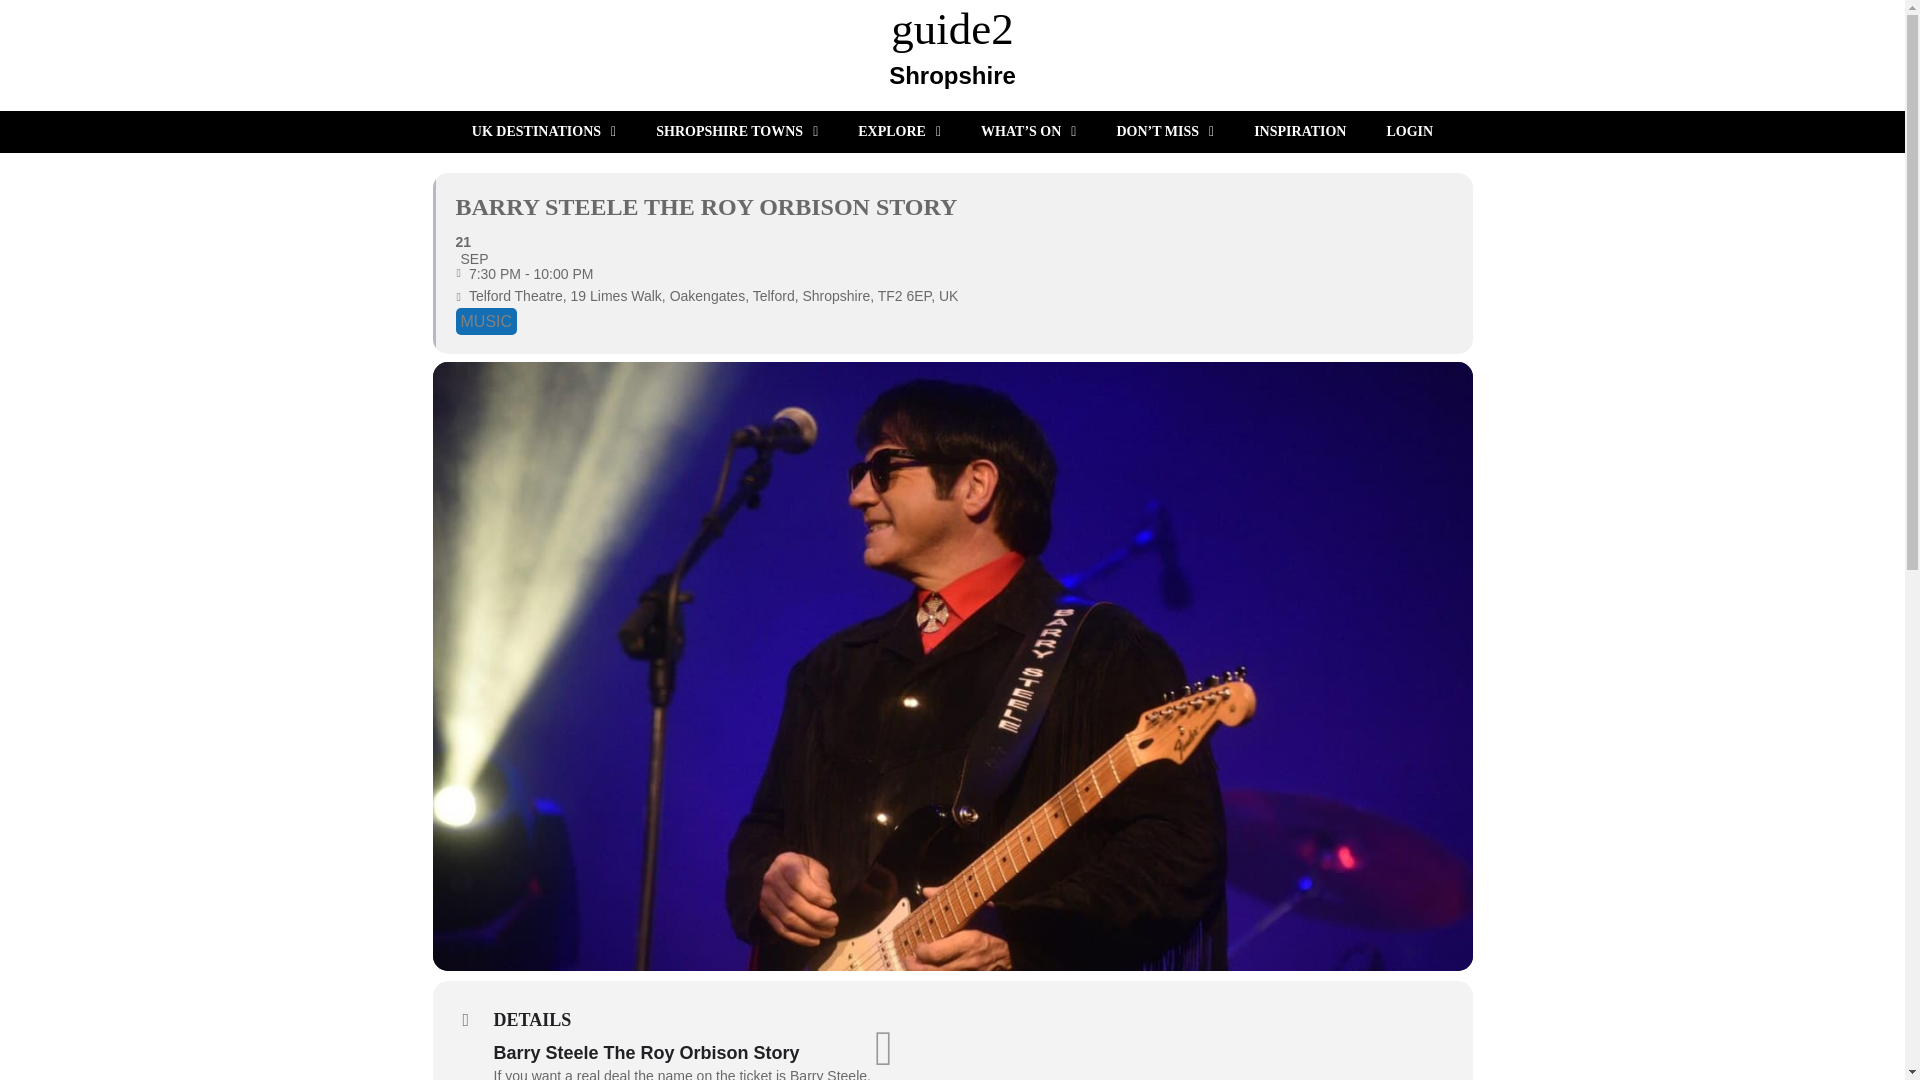  What do you see at coordinates (884, 1048) in the screenshot?
I see `Jump To Top` at bounding box center [884, 1048].